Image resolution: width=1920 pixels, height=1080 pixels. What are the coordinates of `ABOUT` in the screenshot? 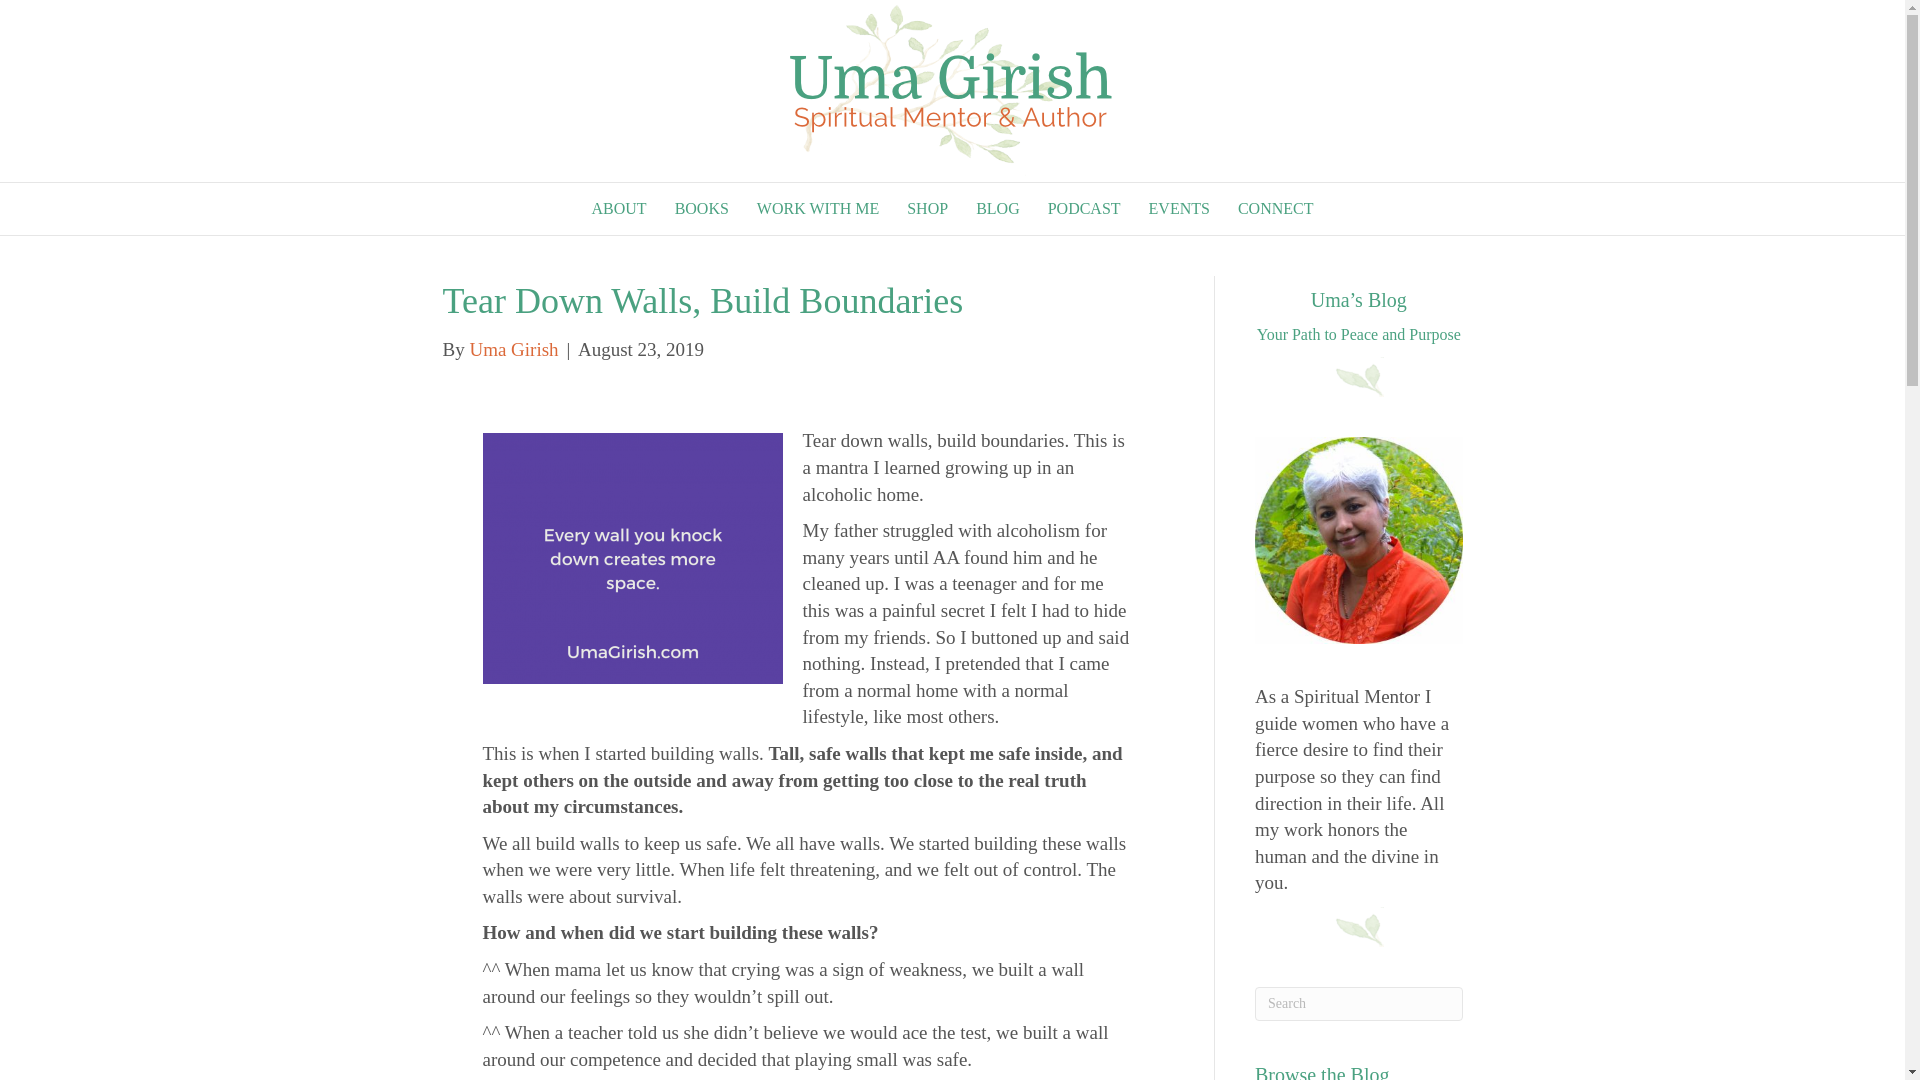 It's located at (618, 208).